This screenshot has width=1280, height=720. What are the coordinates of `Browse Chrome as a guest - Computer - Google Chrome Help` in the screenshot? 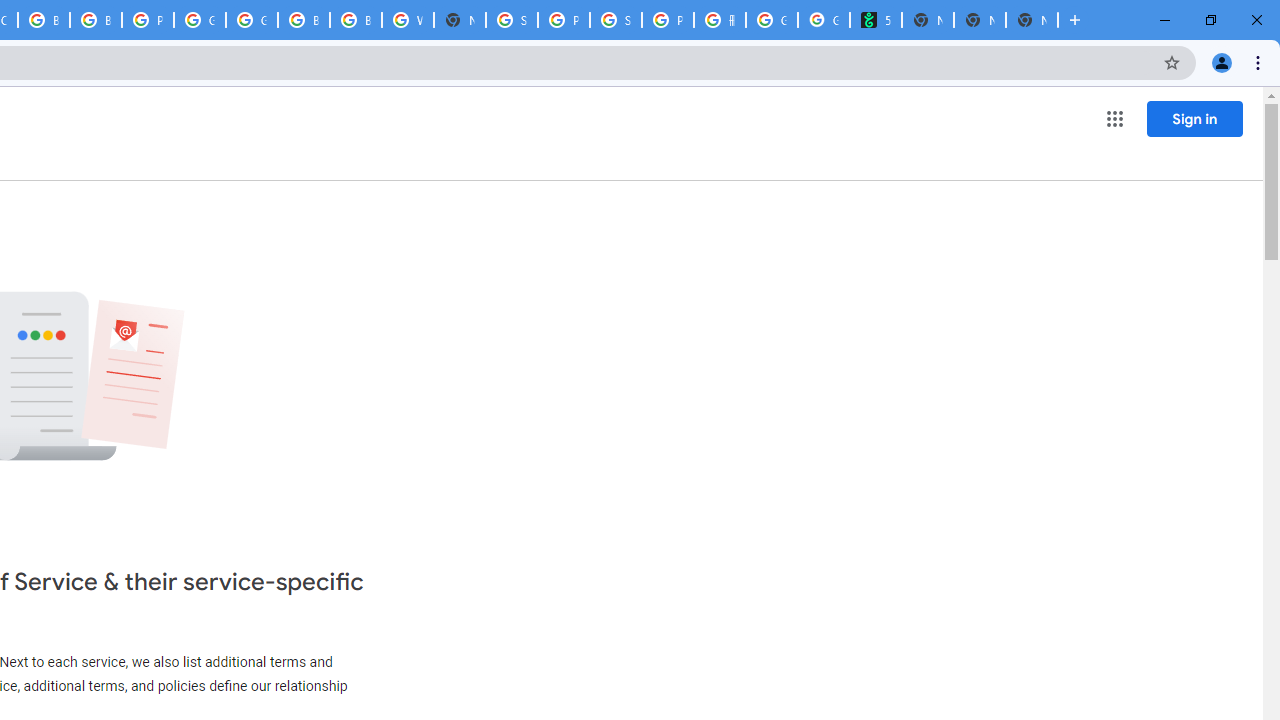 It's located at (44, 20).